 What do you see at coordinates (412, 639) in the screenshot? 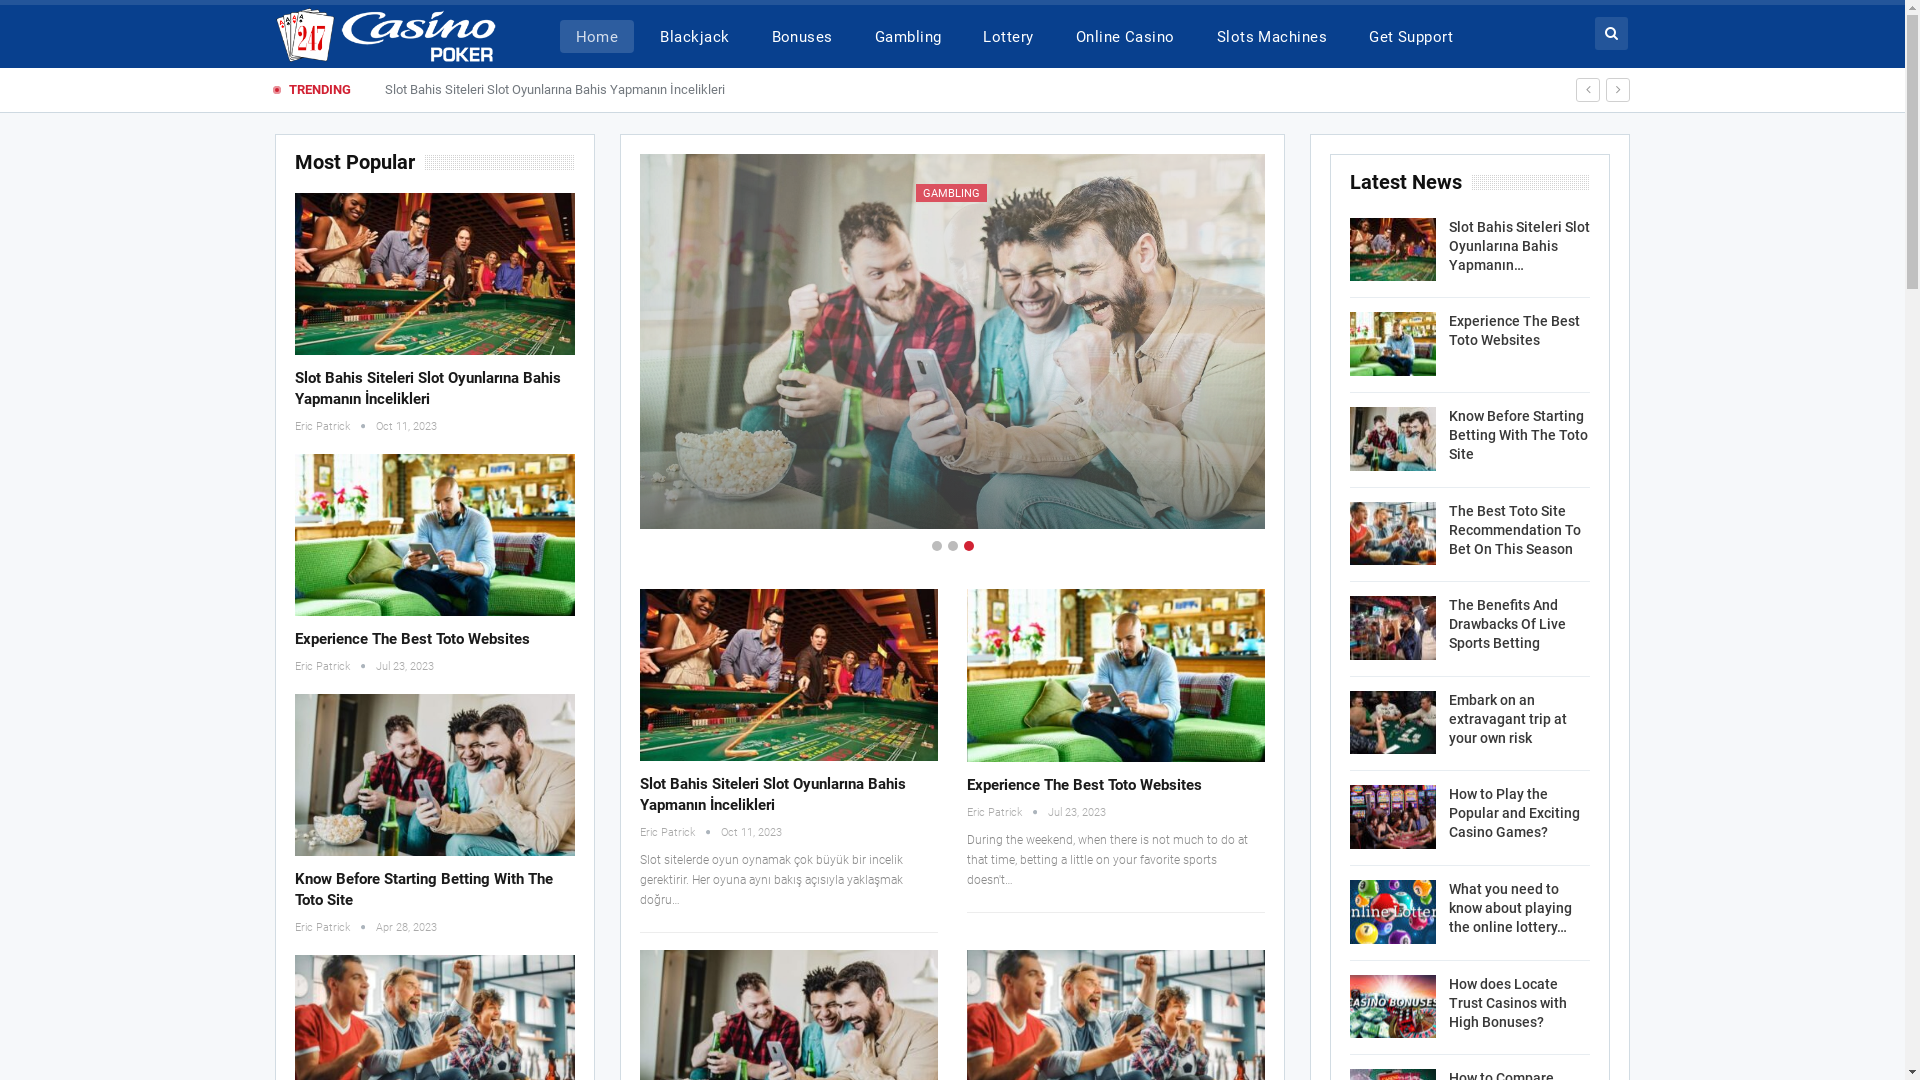
I see `Experience The Best Toto Websites` at bounding box center [412, 639].